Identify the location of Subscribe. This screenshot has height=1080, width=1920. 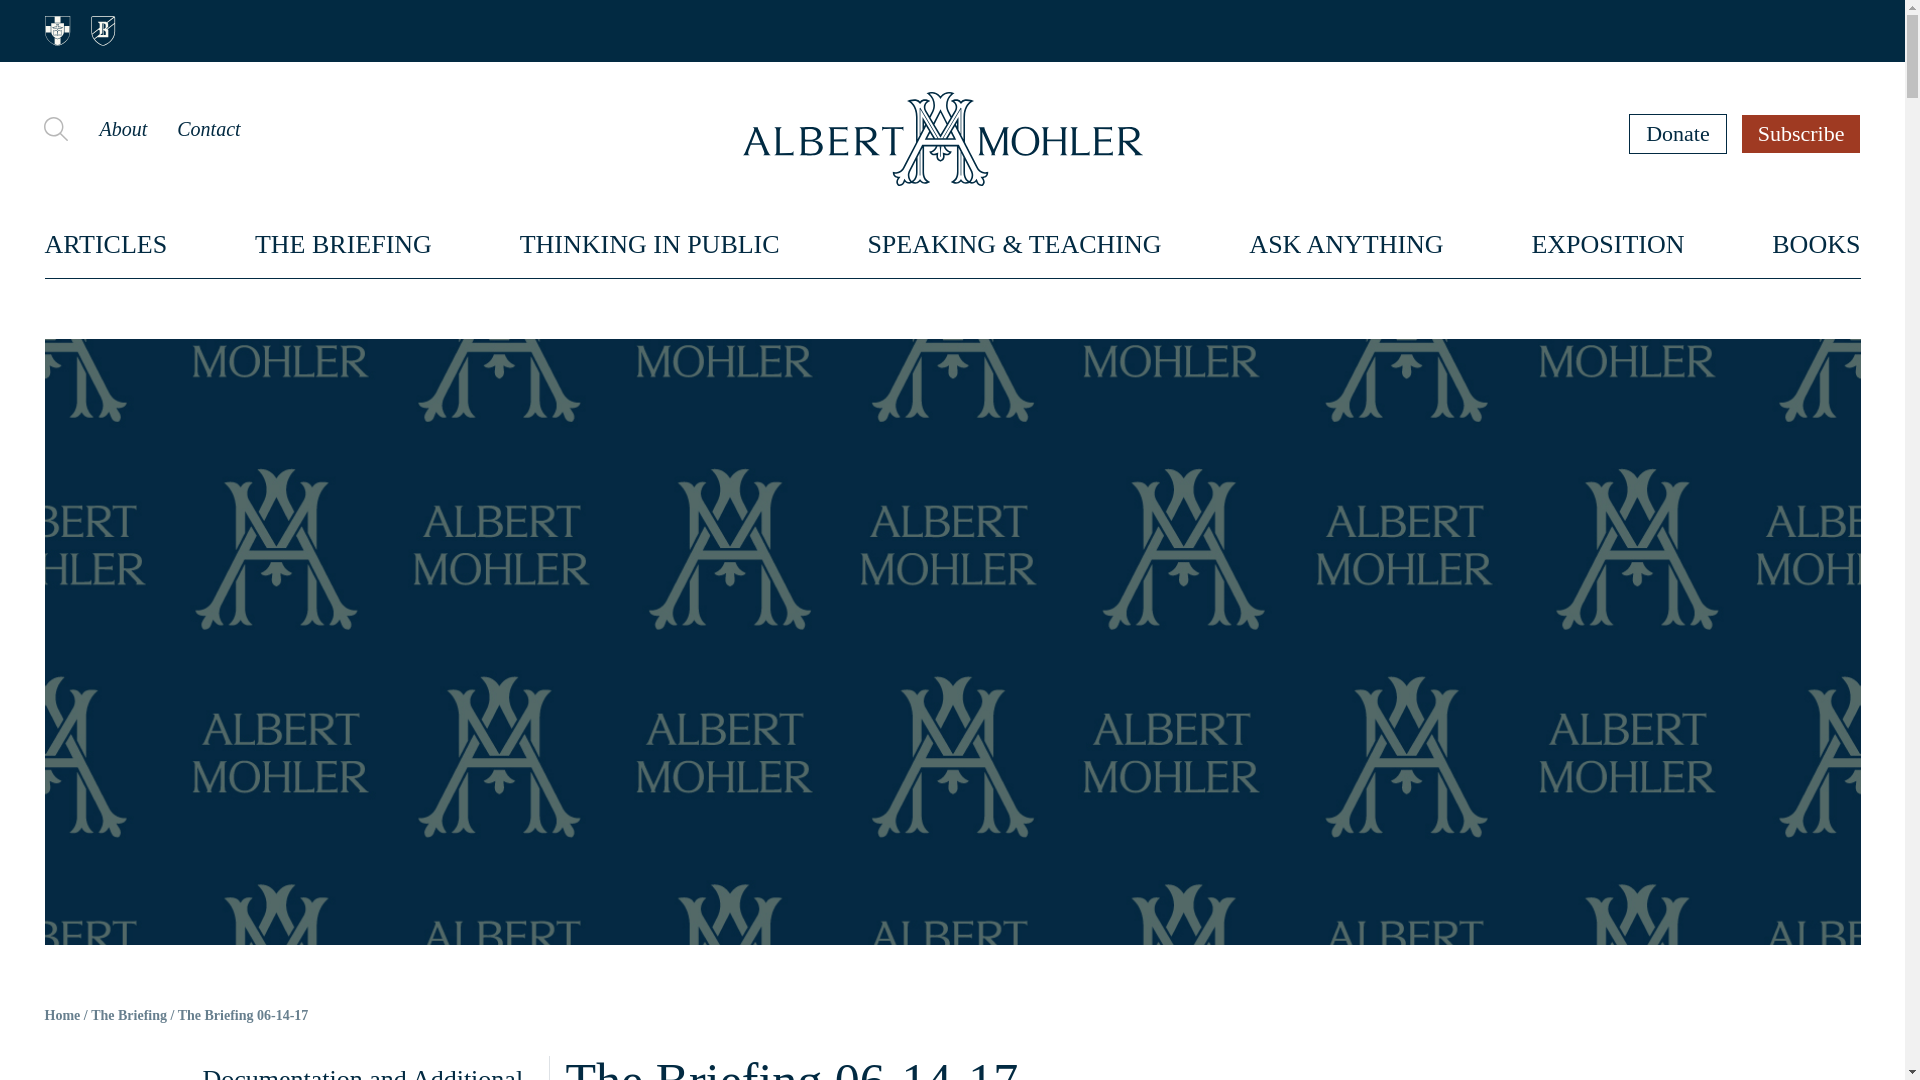
(1802, 133).